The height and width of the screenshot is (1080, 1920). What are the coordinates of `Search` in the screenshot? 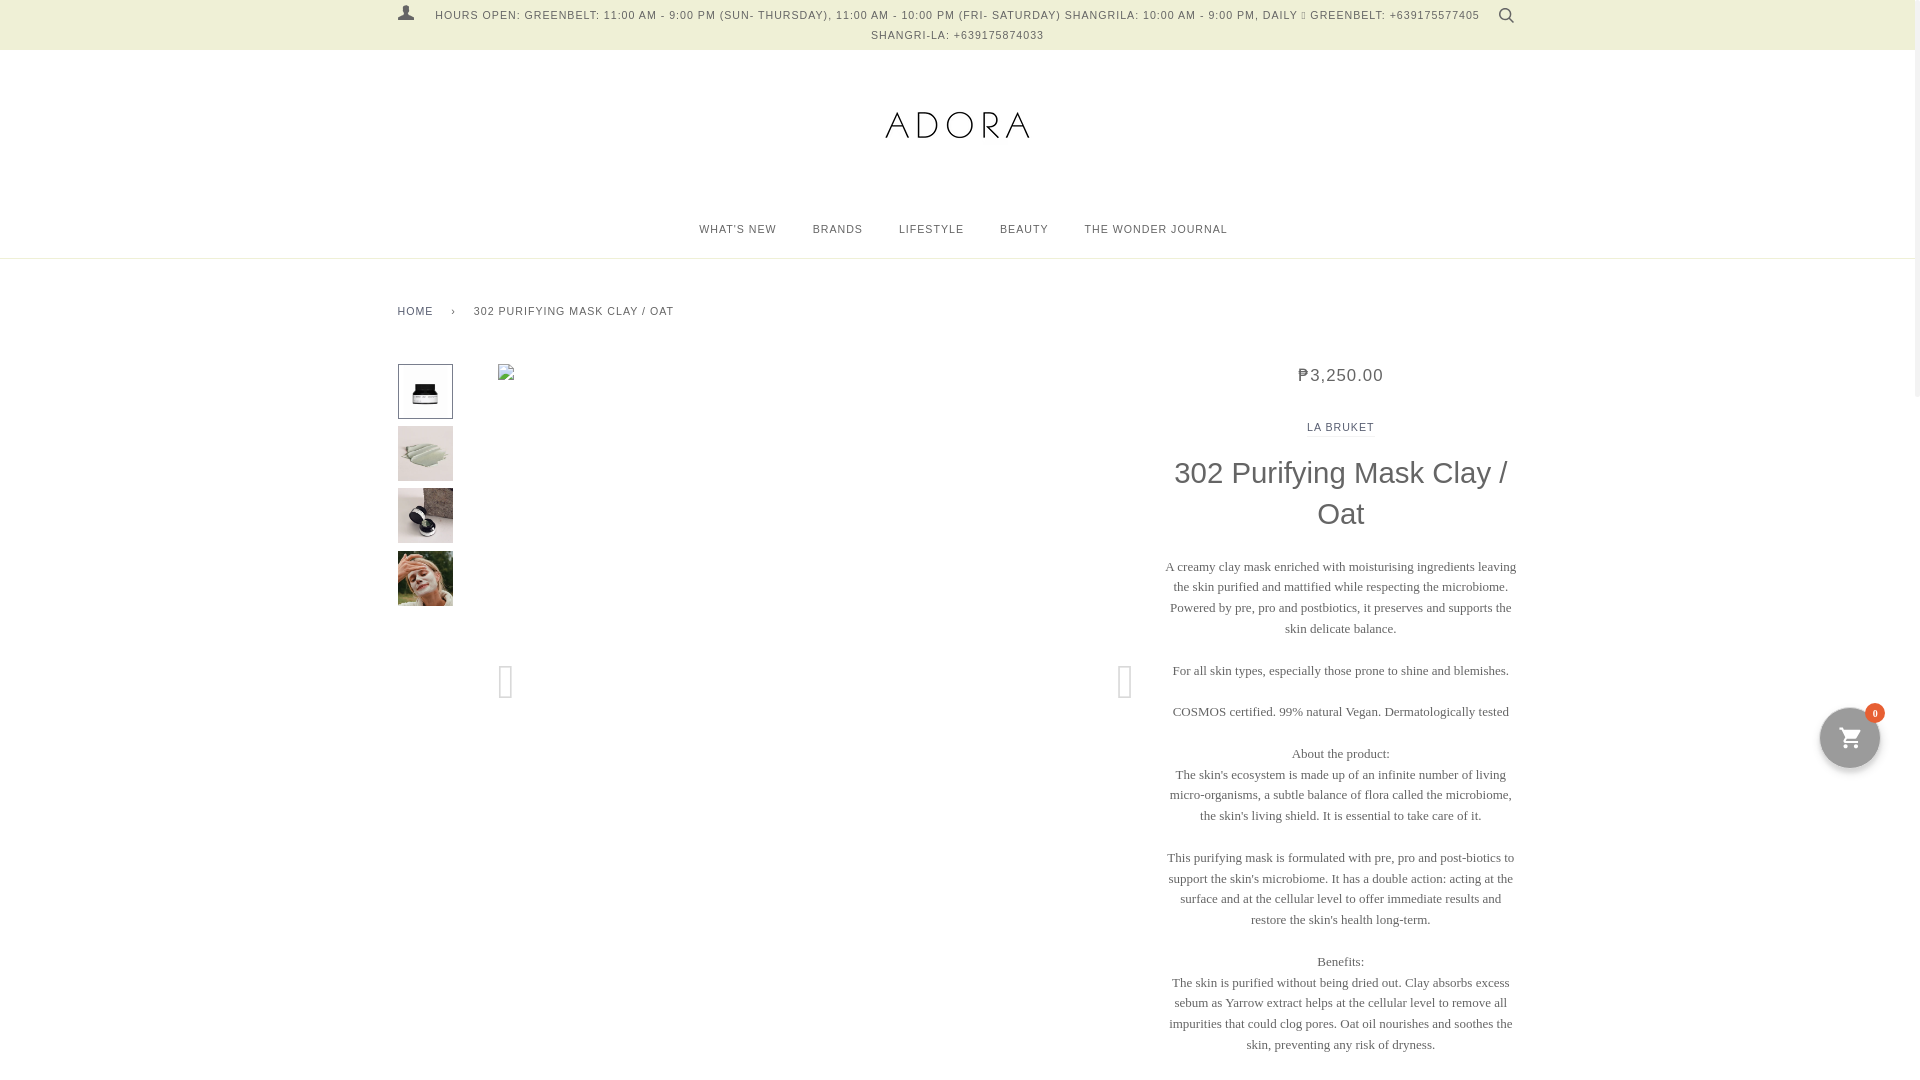 It's located at (1504, 15).